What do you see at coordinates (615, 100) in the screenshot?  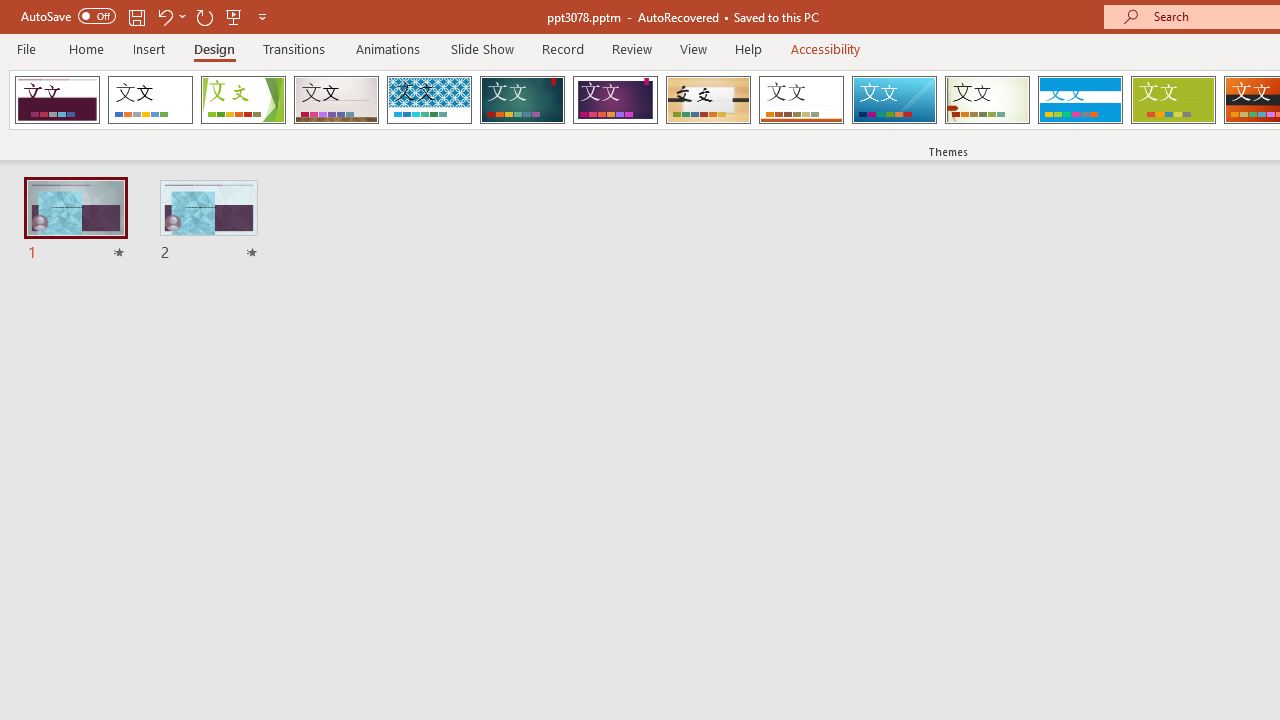 I see `Ion Boardroom` at bounding box center [615, 100].